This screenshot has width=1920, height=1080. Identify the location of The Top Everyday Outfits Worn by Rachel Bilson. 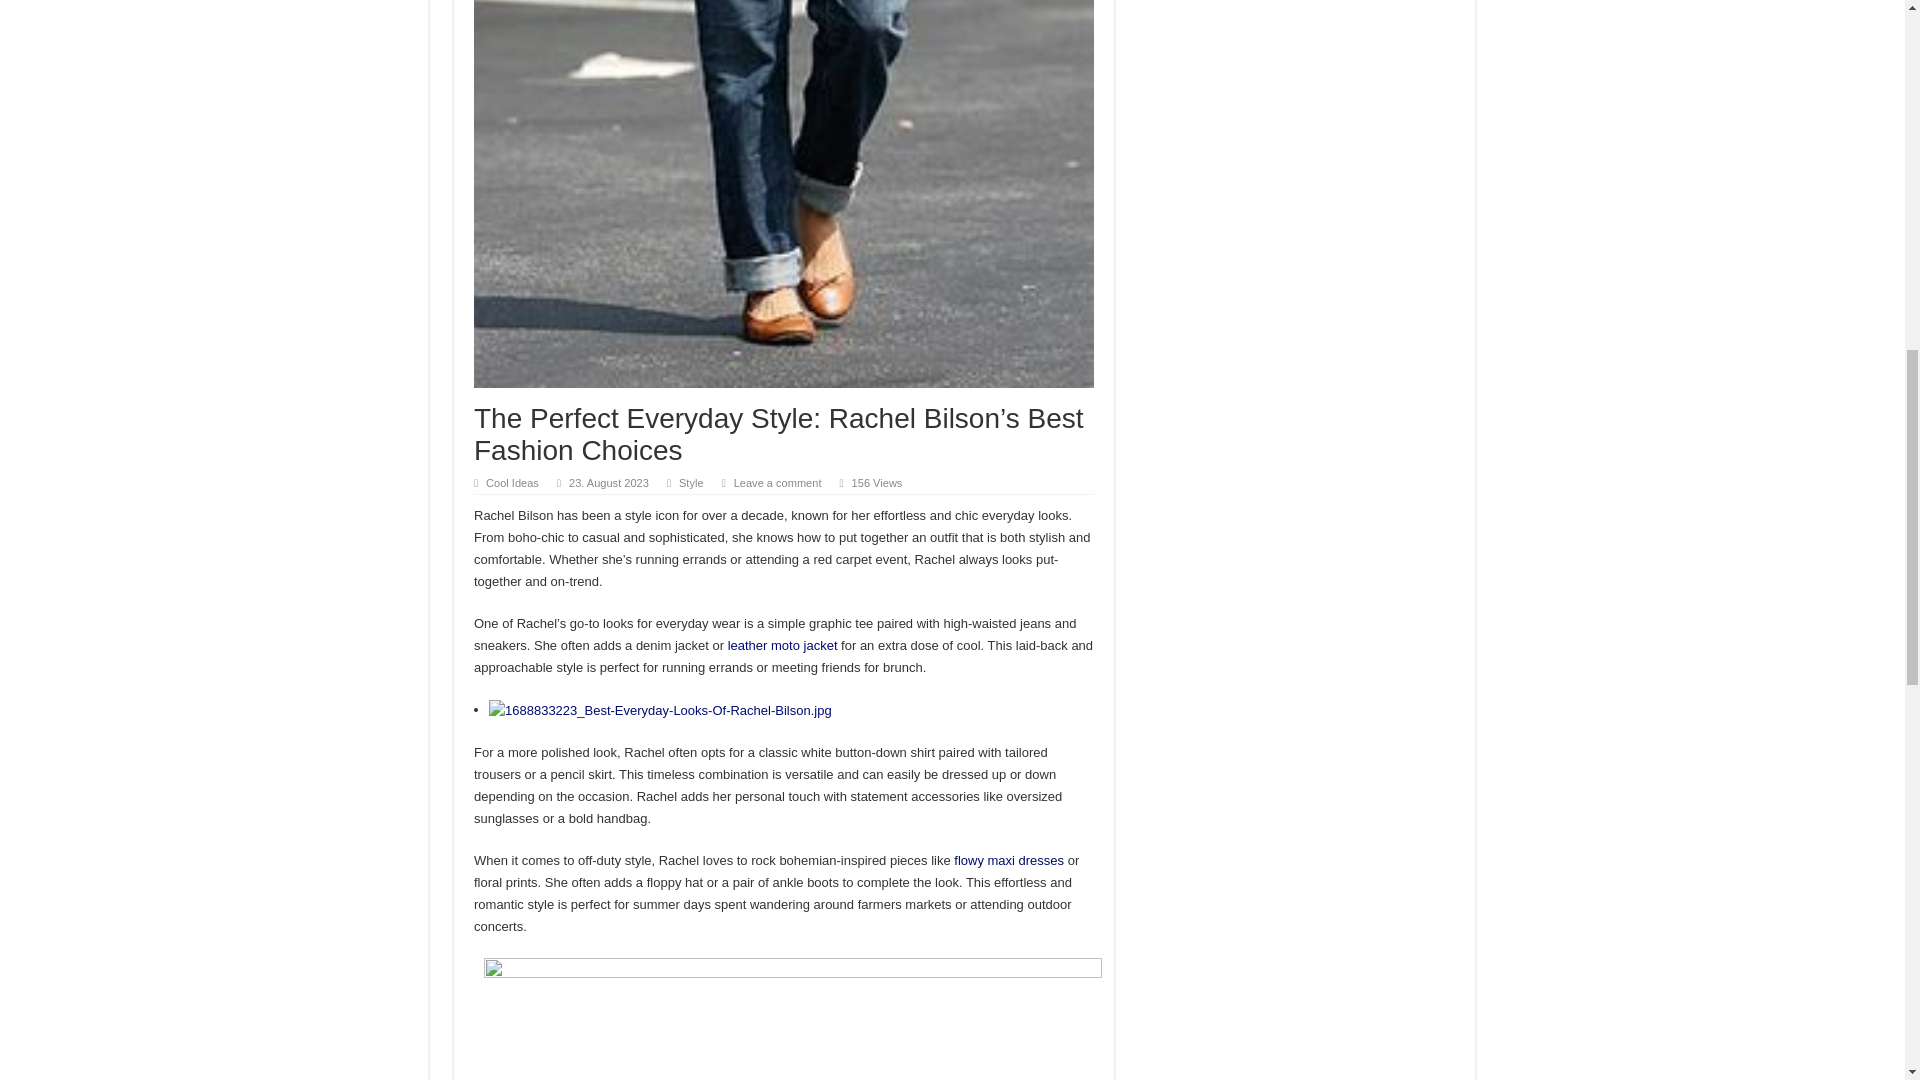
(660, 710).